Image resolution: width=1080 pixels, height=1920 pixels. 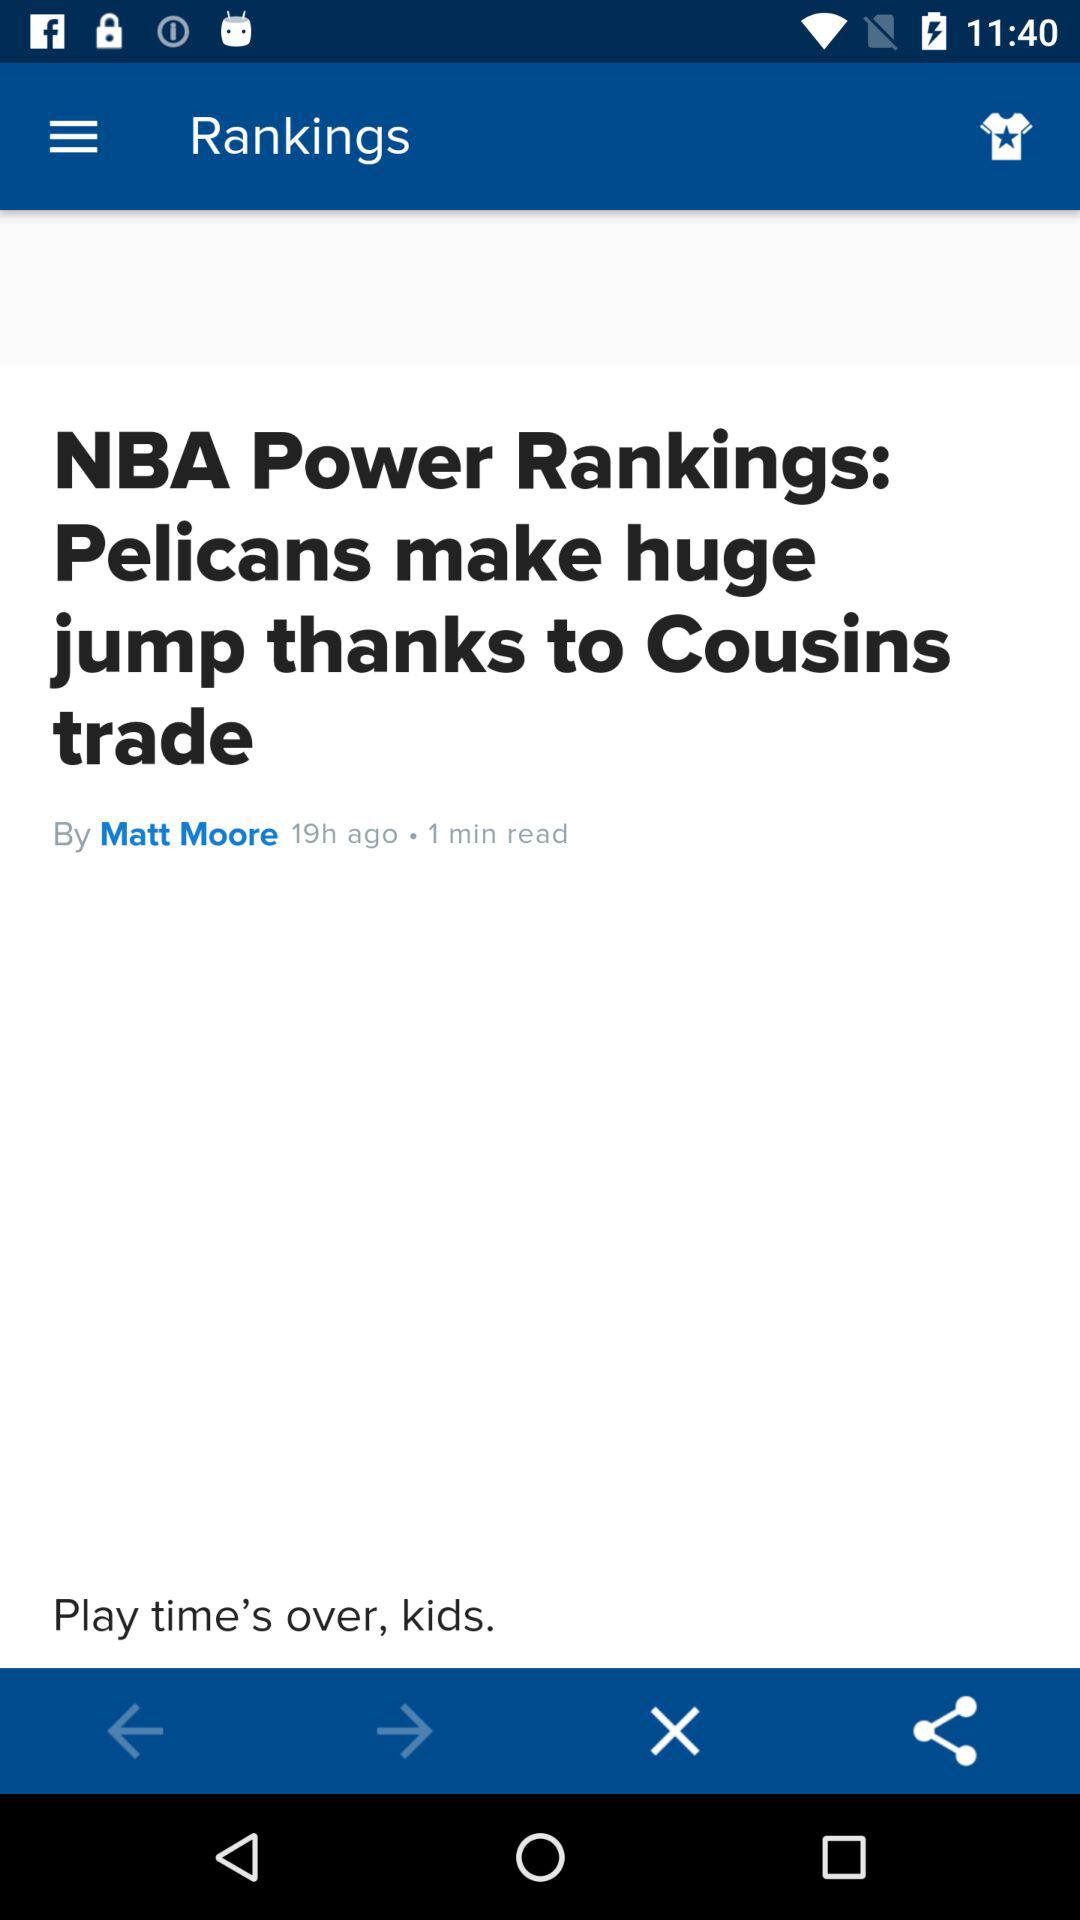 What do you see at coordinates (945, 1731) in the screenshot?
I see `share button` at bounding box center [945, 1731].